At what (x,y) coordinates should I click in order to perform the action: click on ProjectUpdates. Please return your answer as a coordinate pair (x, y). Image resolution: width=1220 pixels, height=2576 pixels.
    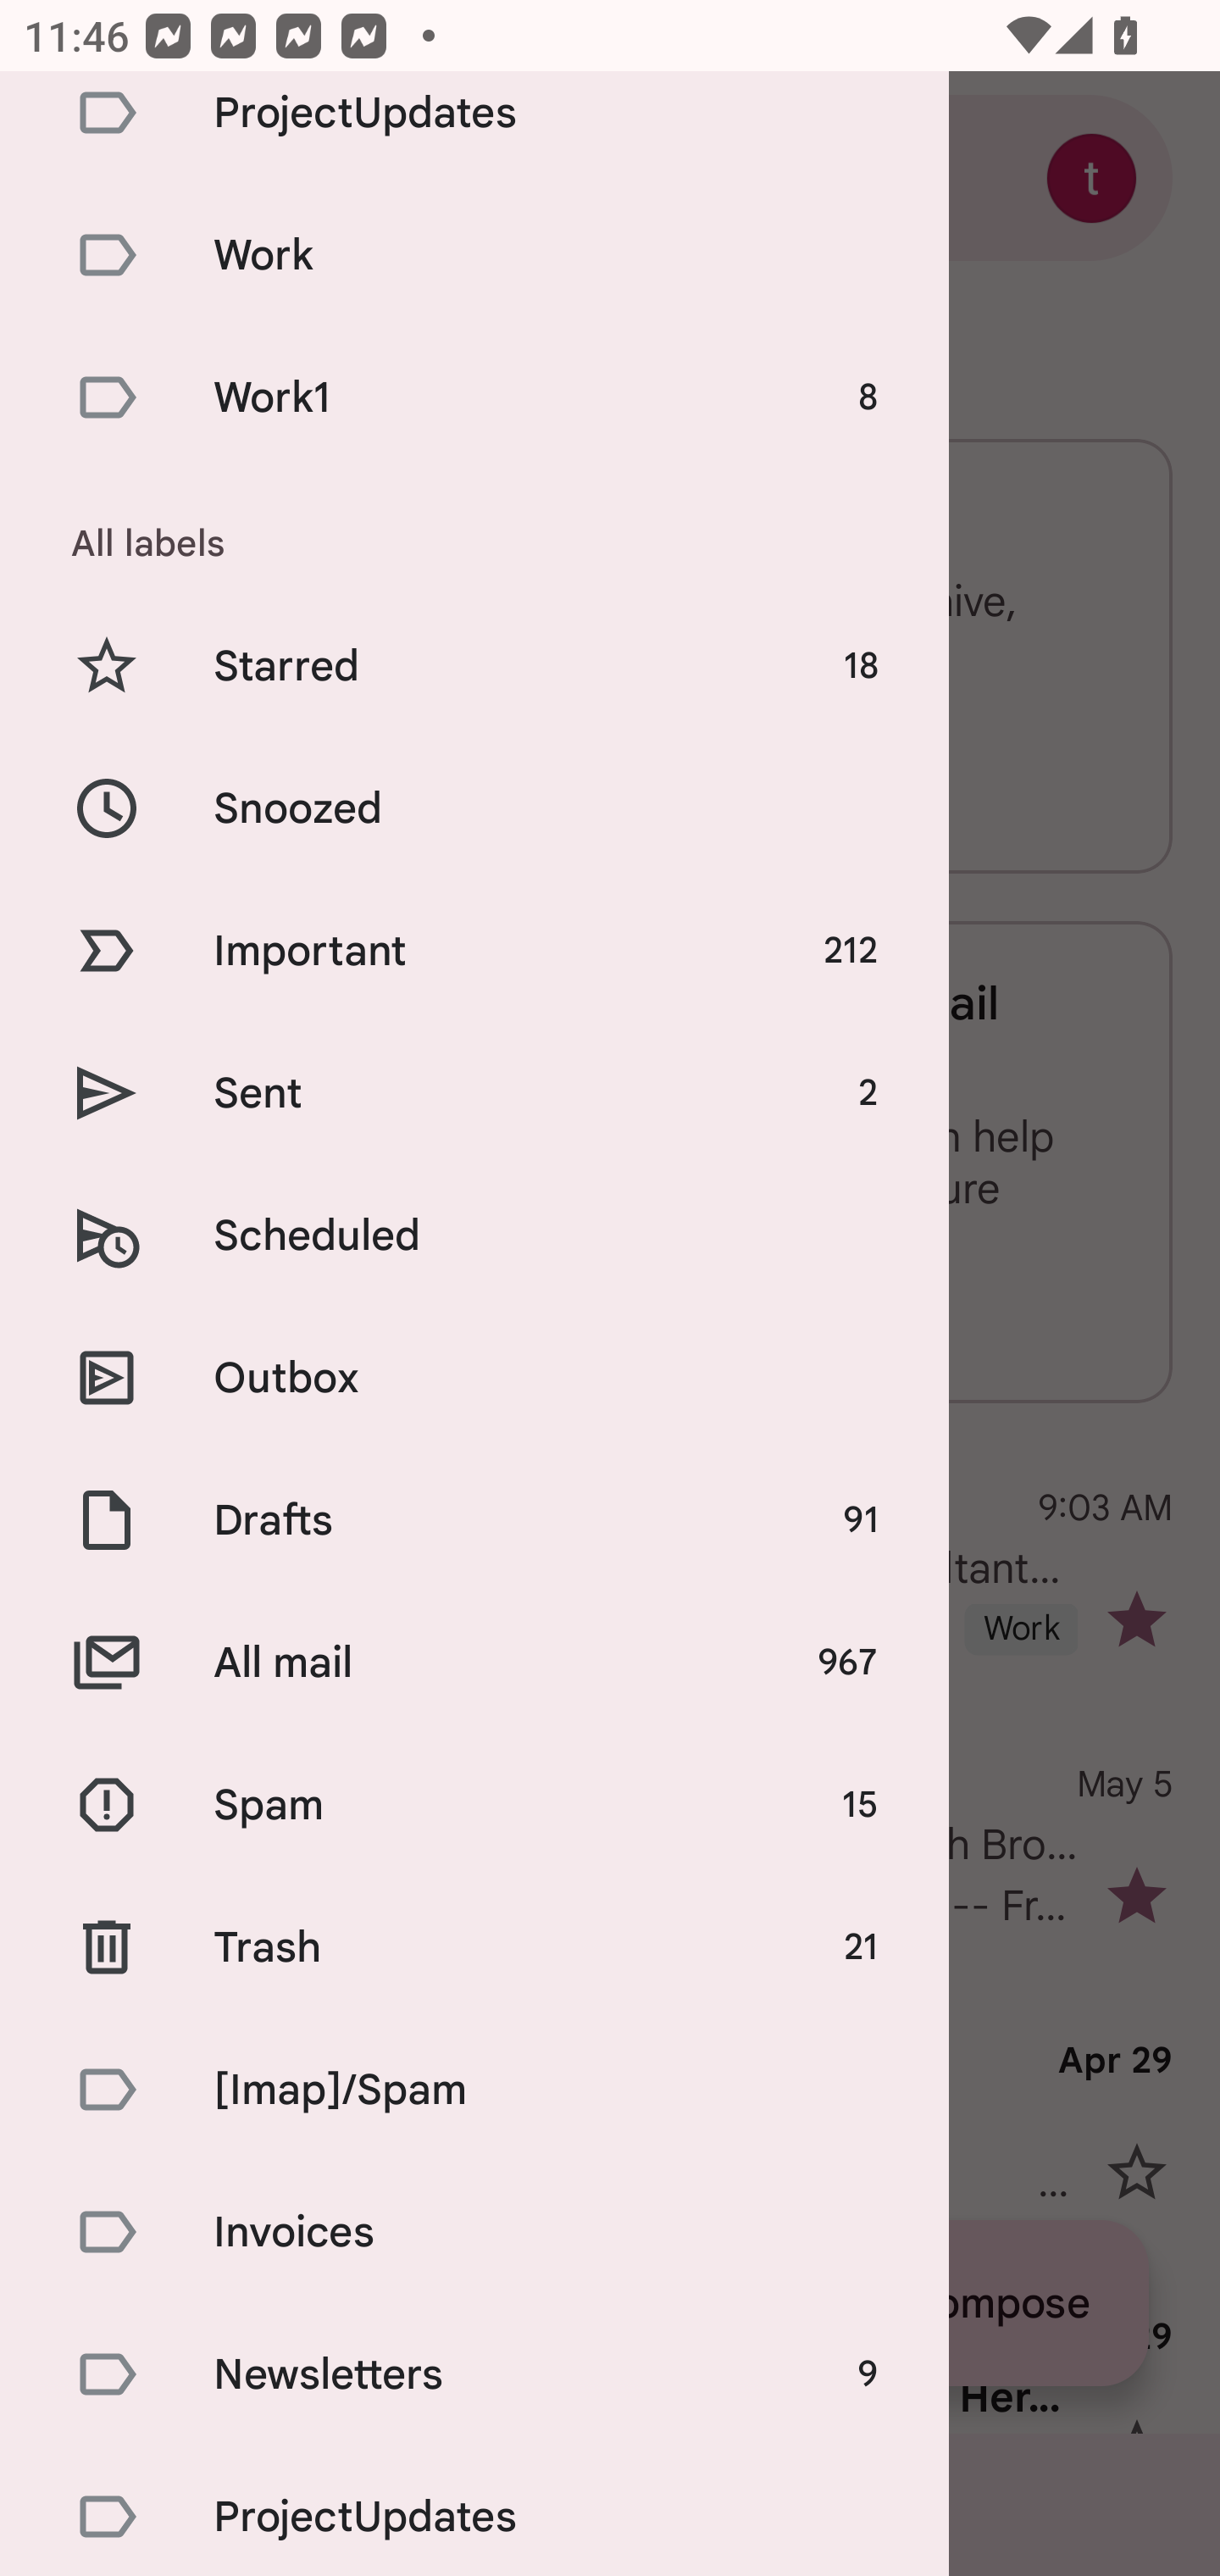
    Looking at the image, I should click on (474, 2510).